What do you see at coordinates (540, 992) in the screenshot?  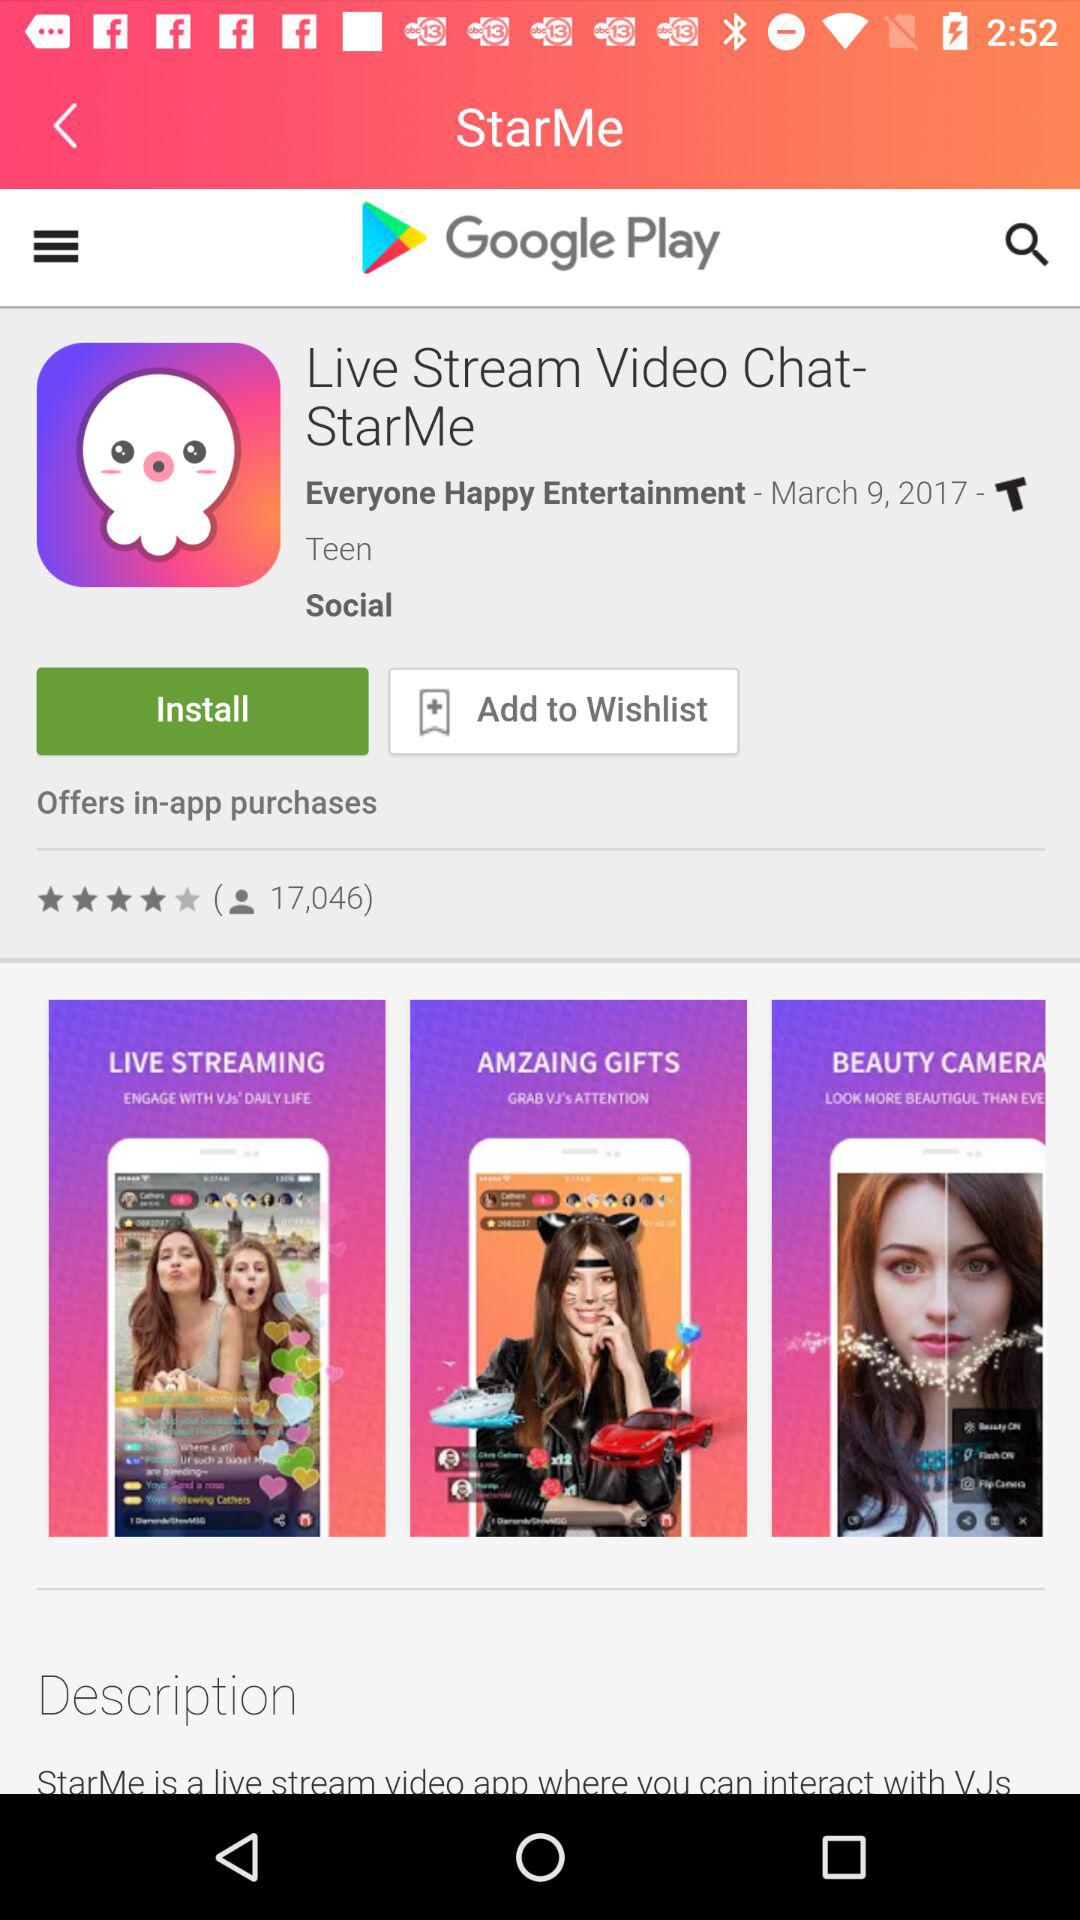 I see `scroll through text` at bounding box center [540, 992].